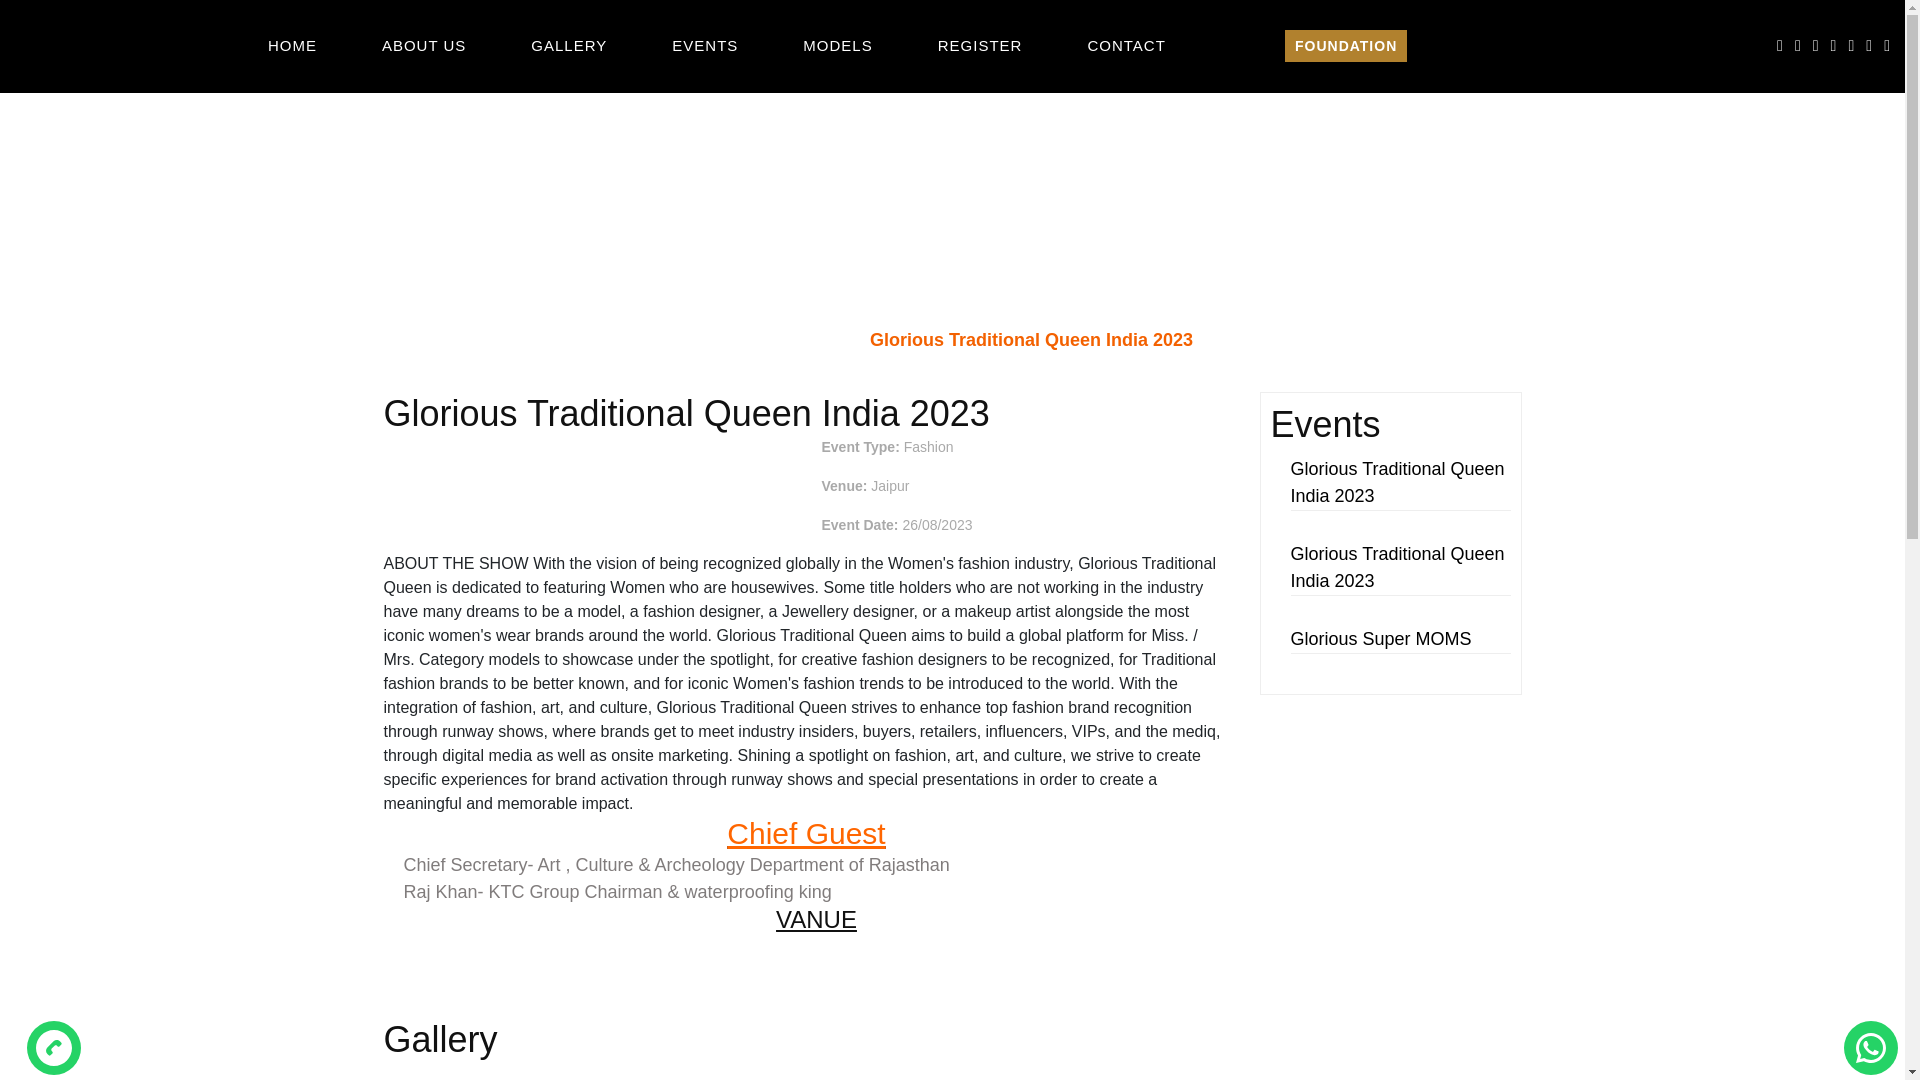  Describe the element at coordinates (980, 46) in the screenshot. I see `REGISTER` at that location.